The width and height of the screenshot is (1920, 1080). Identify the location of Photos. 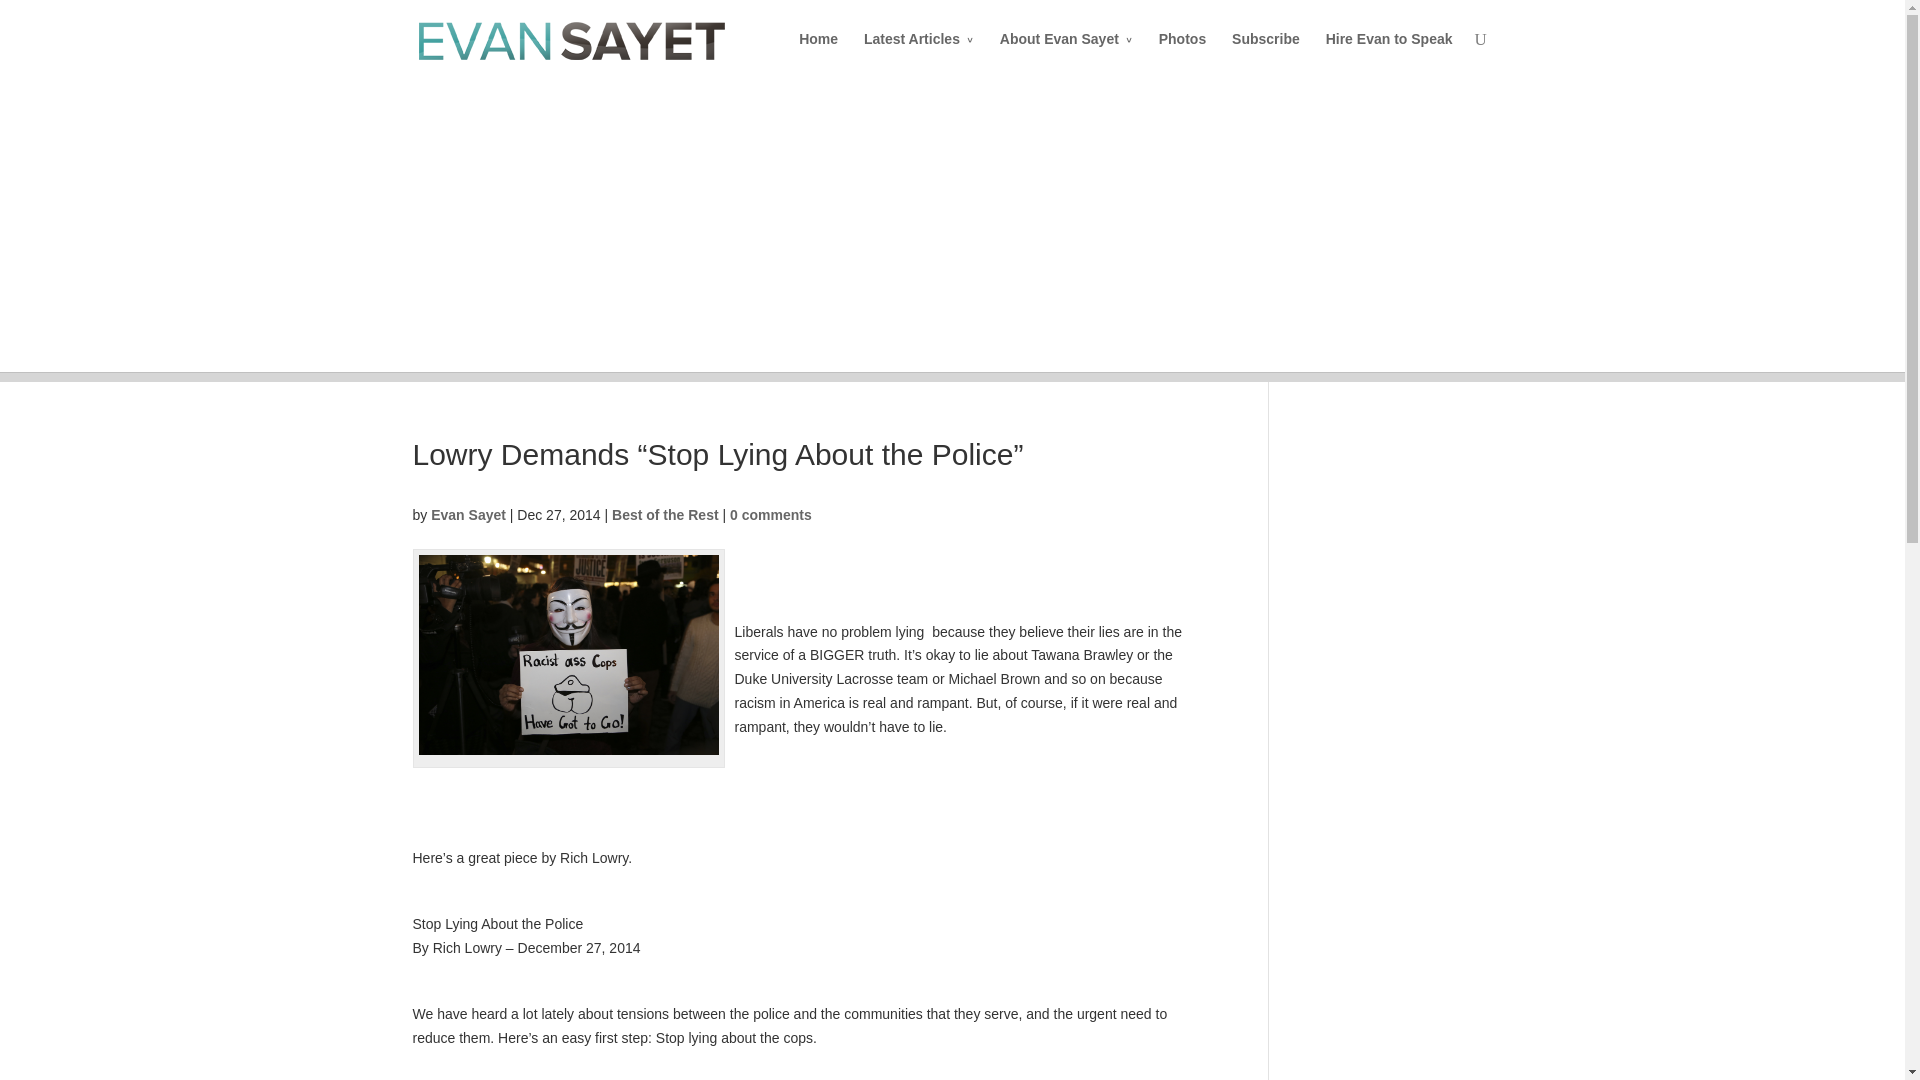
(1182, 54).